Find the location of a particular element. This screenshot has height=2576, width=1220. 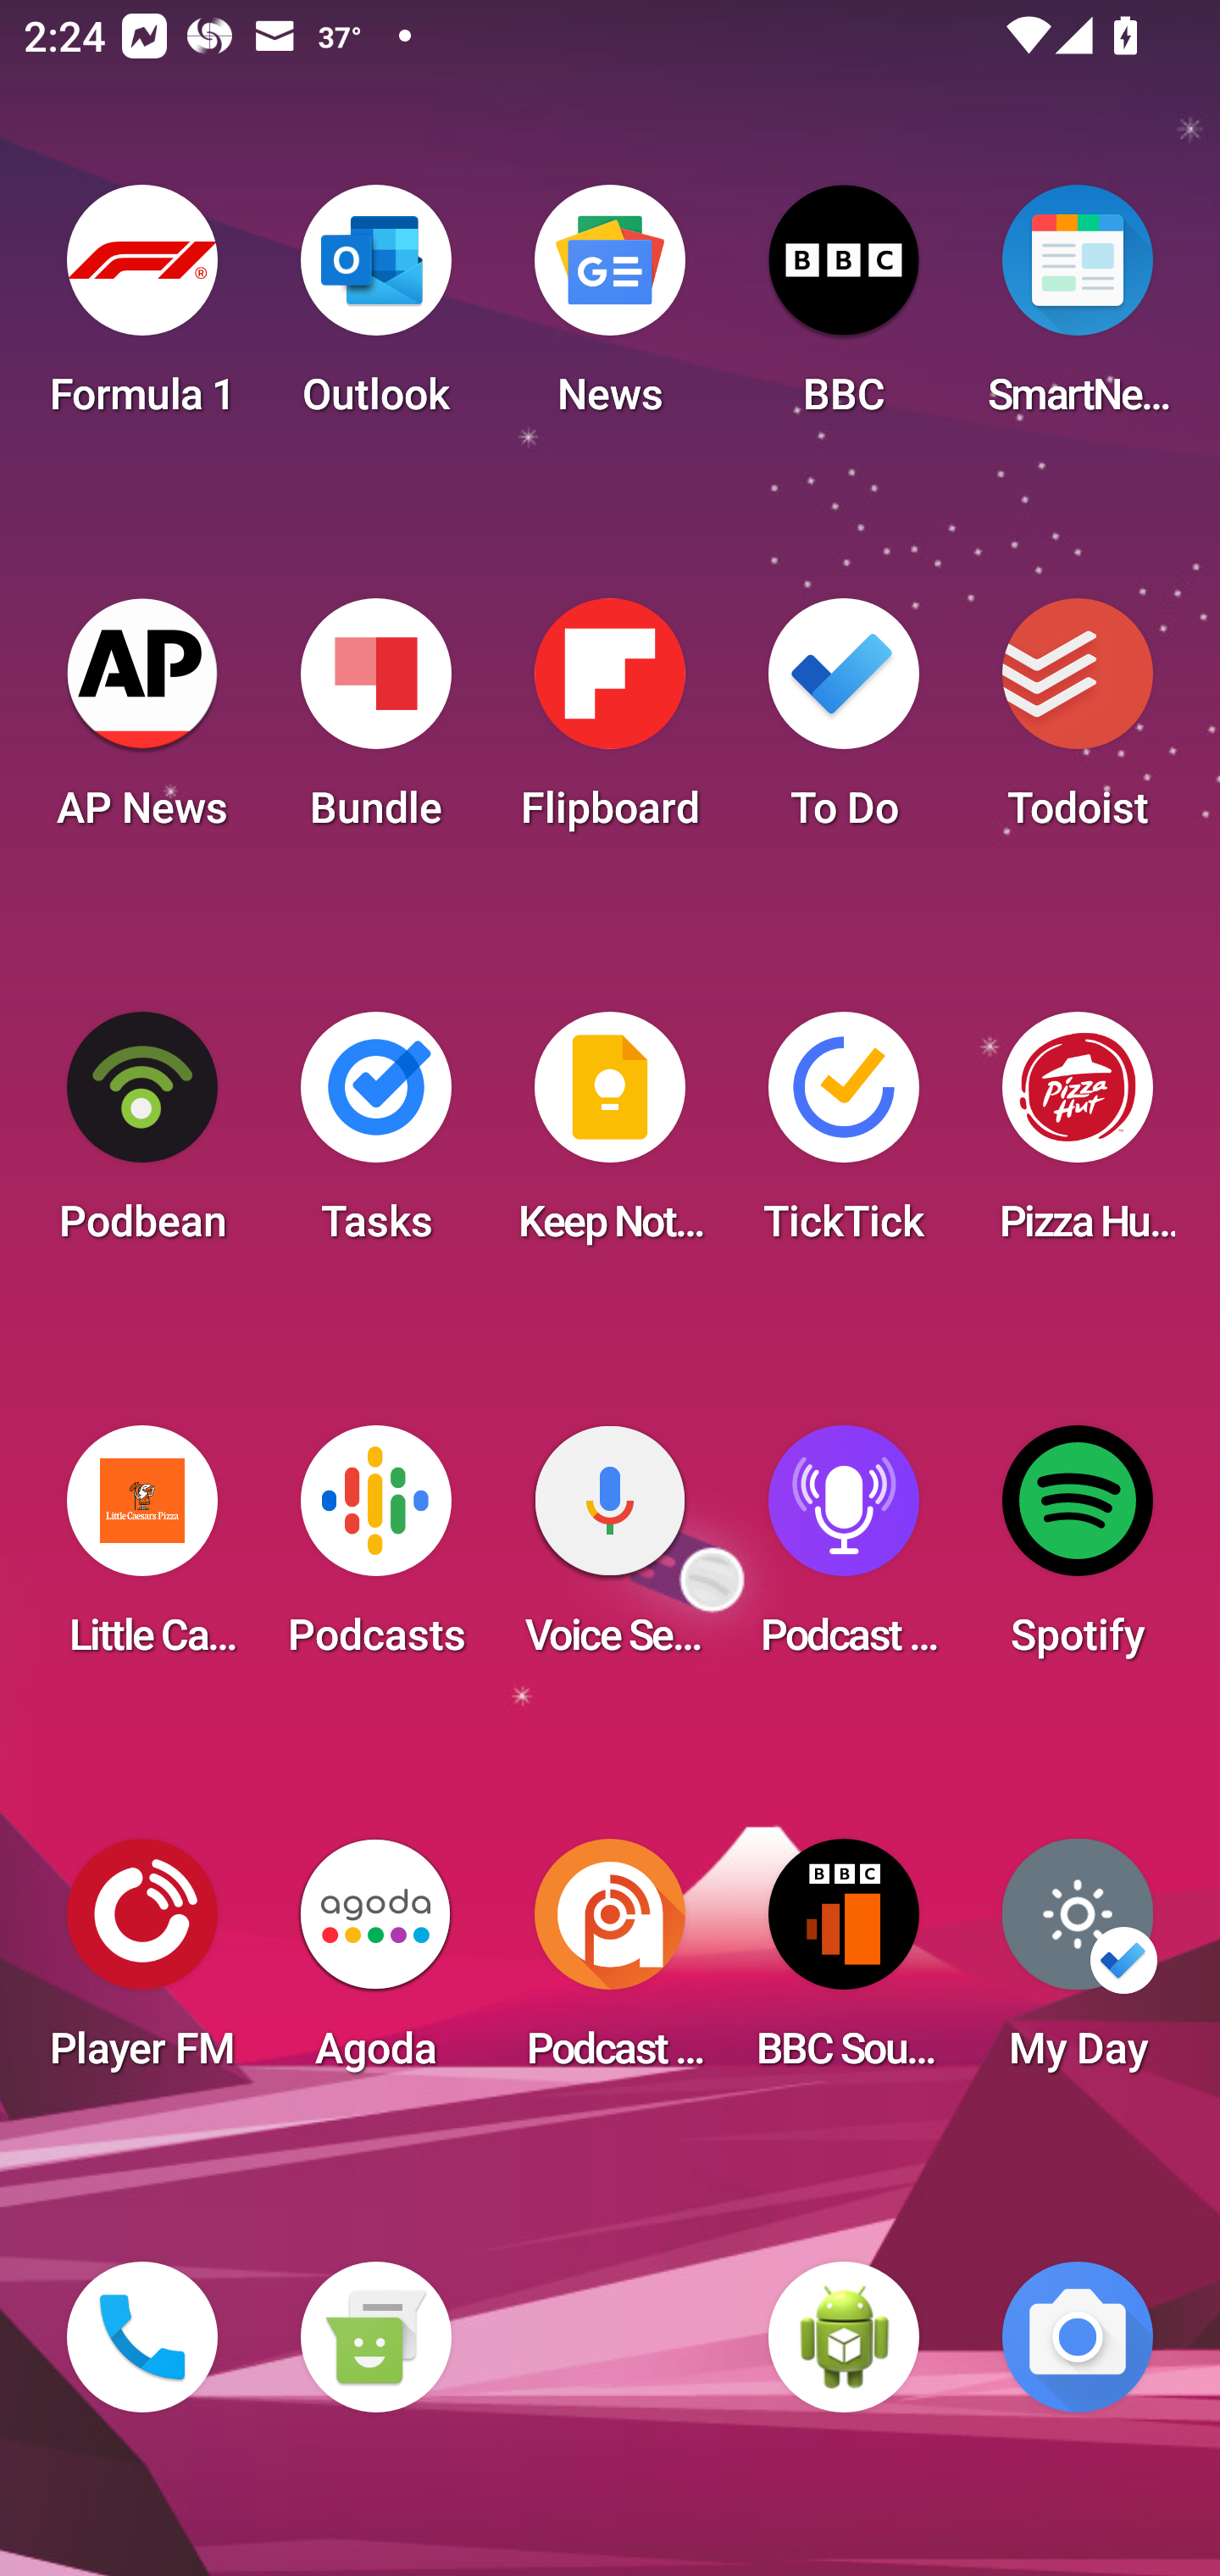

Voice Search is located at coordinates (610, 1551).